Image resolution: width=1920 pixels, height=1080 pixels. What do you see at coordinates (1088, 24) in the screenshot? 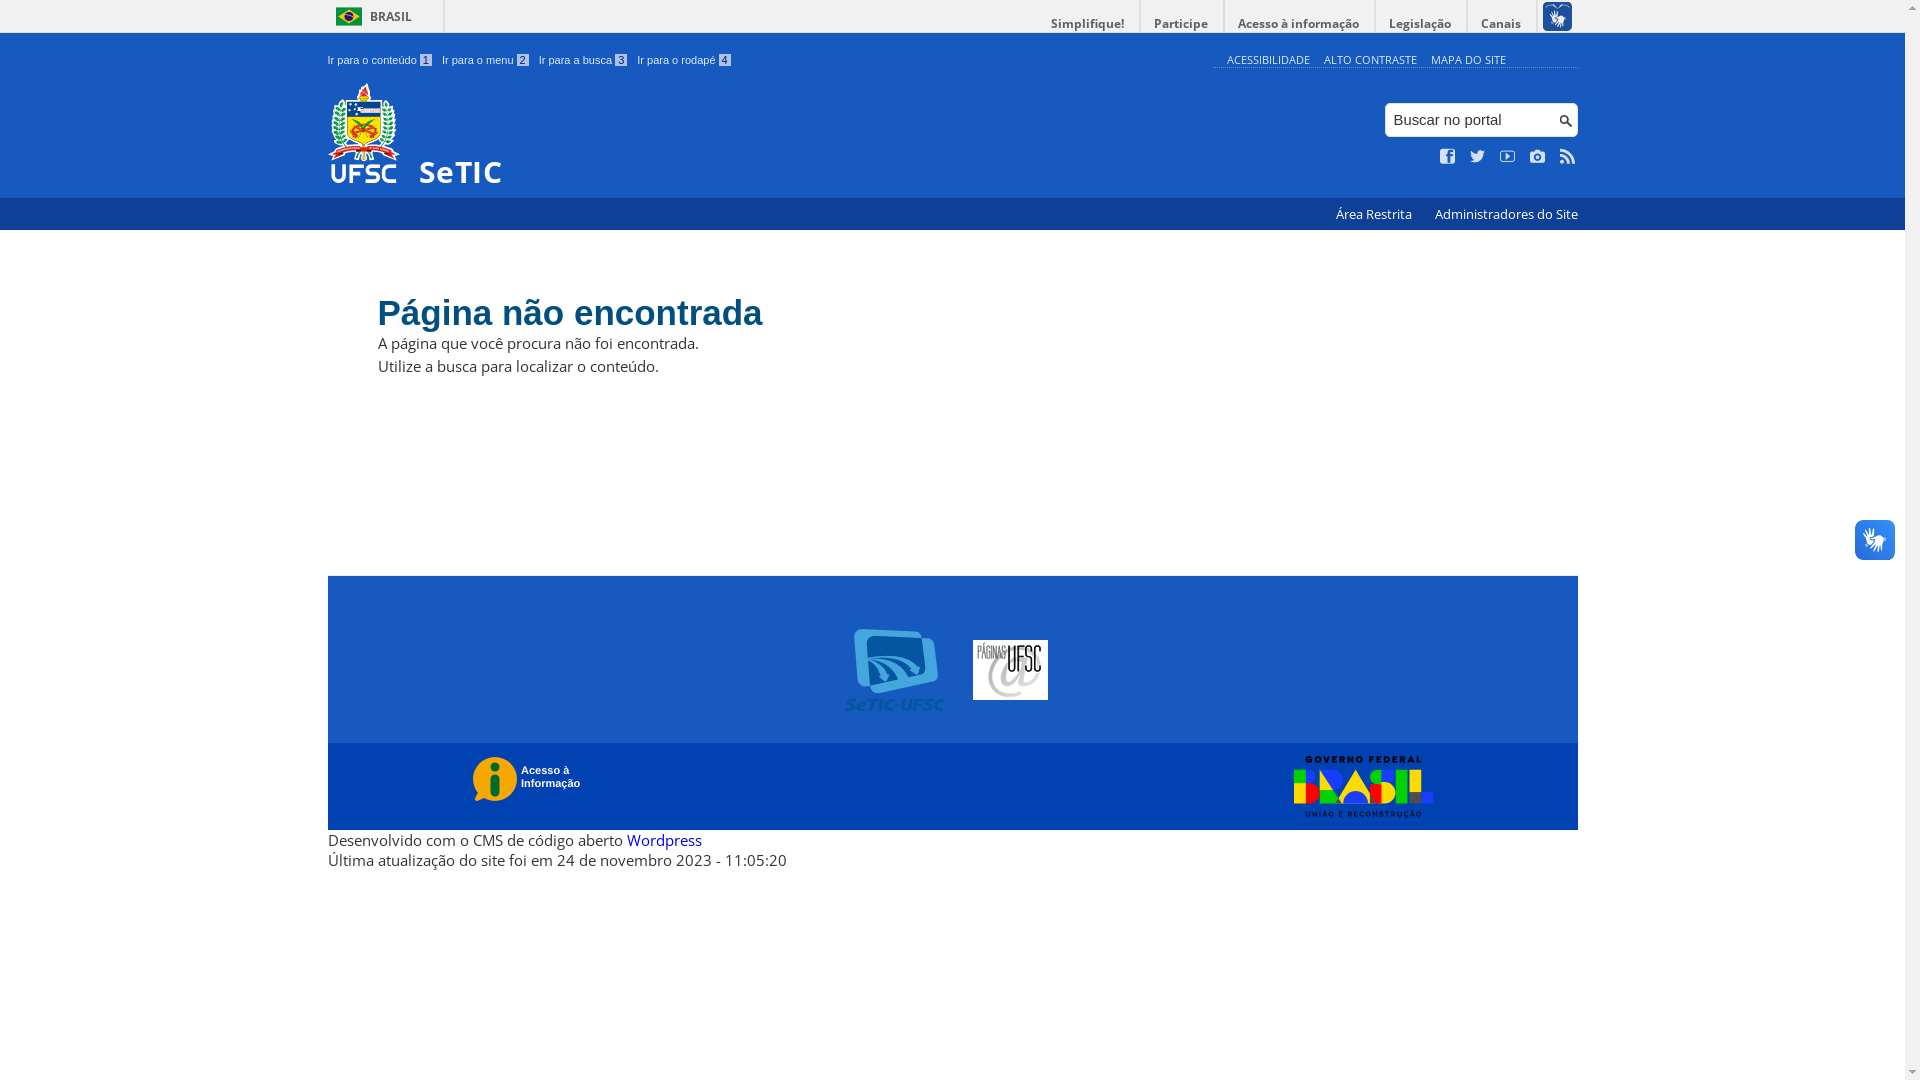
I see `Simplifique!` at bounding box center [1088, 24].